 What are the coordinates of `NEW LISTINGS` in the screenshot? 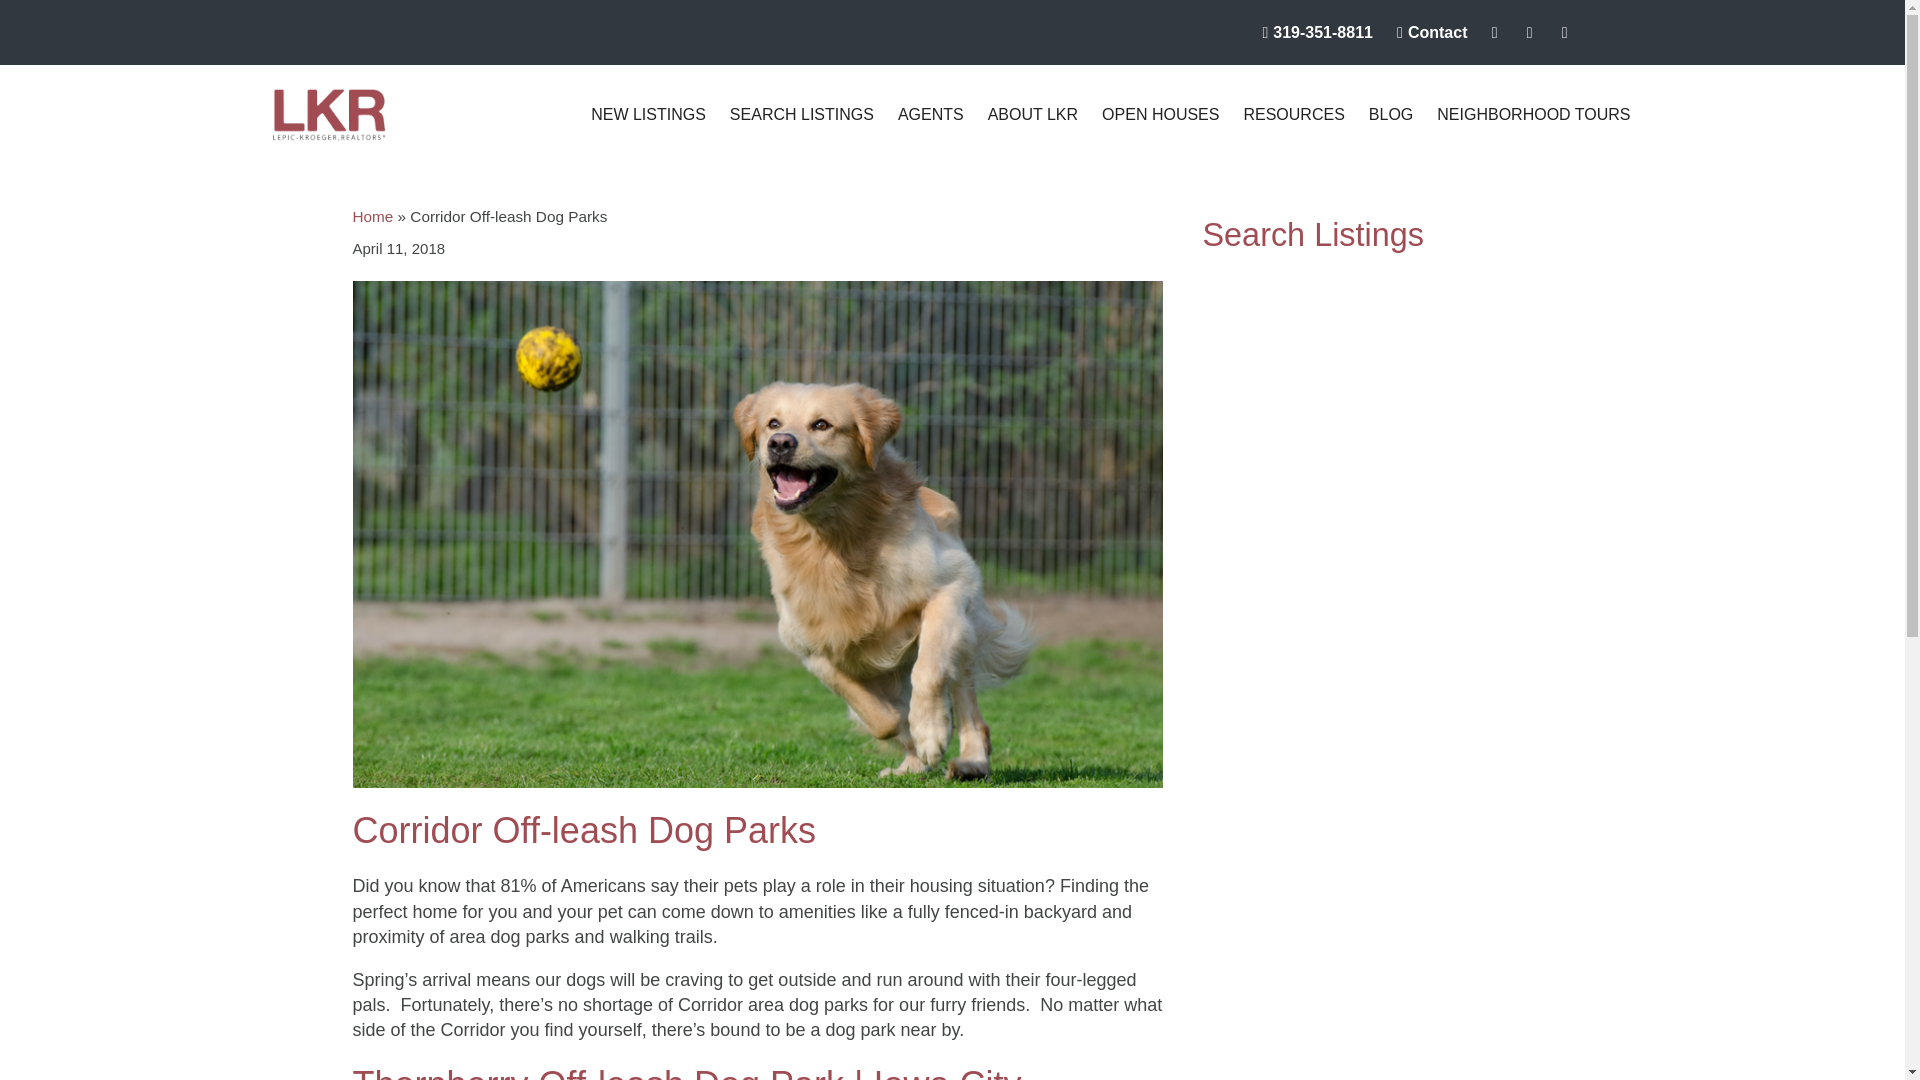 It's located at (648, 114).